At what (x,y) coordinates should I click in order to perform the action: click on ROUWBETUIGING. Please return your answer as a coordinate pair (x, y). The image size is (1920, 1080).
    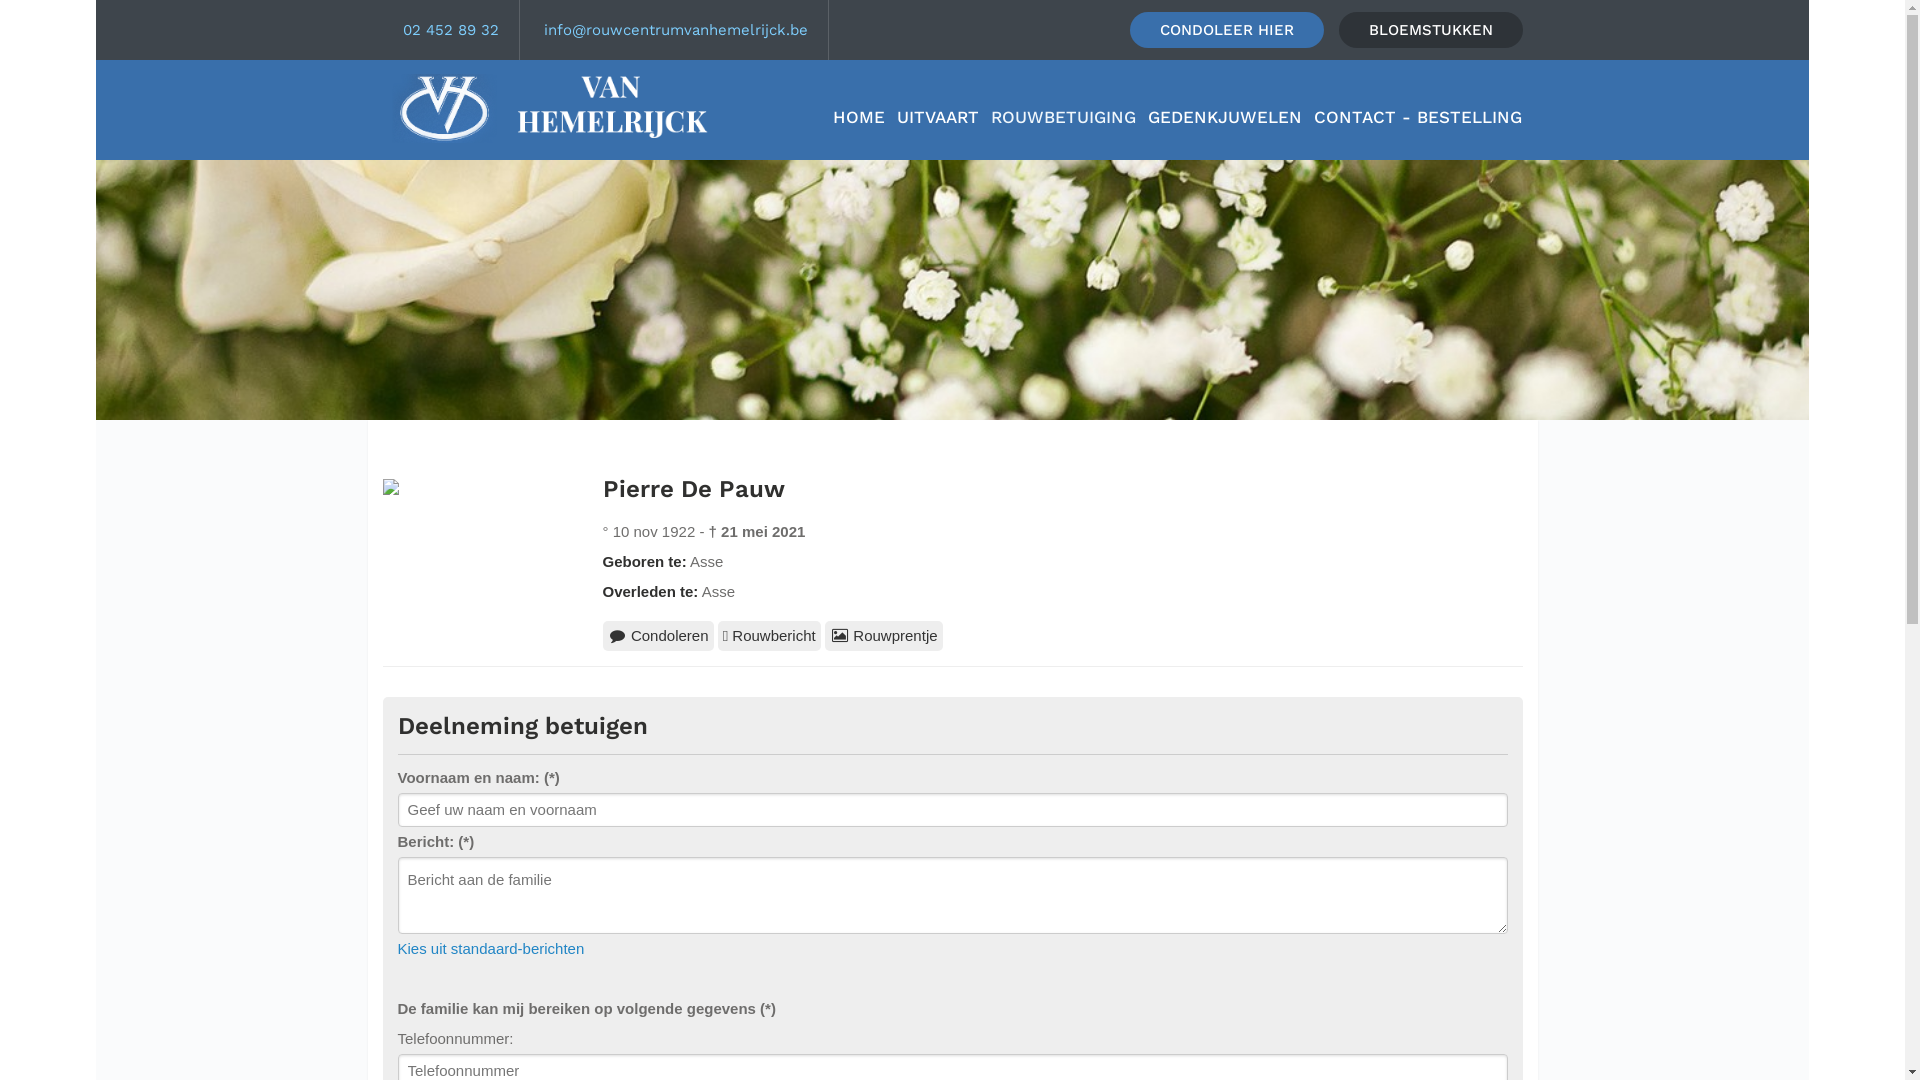
    Looking at the image, I should click on (1064, 117).